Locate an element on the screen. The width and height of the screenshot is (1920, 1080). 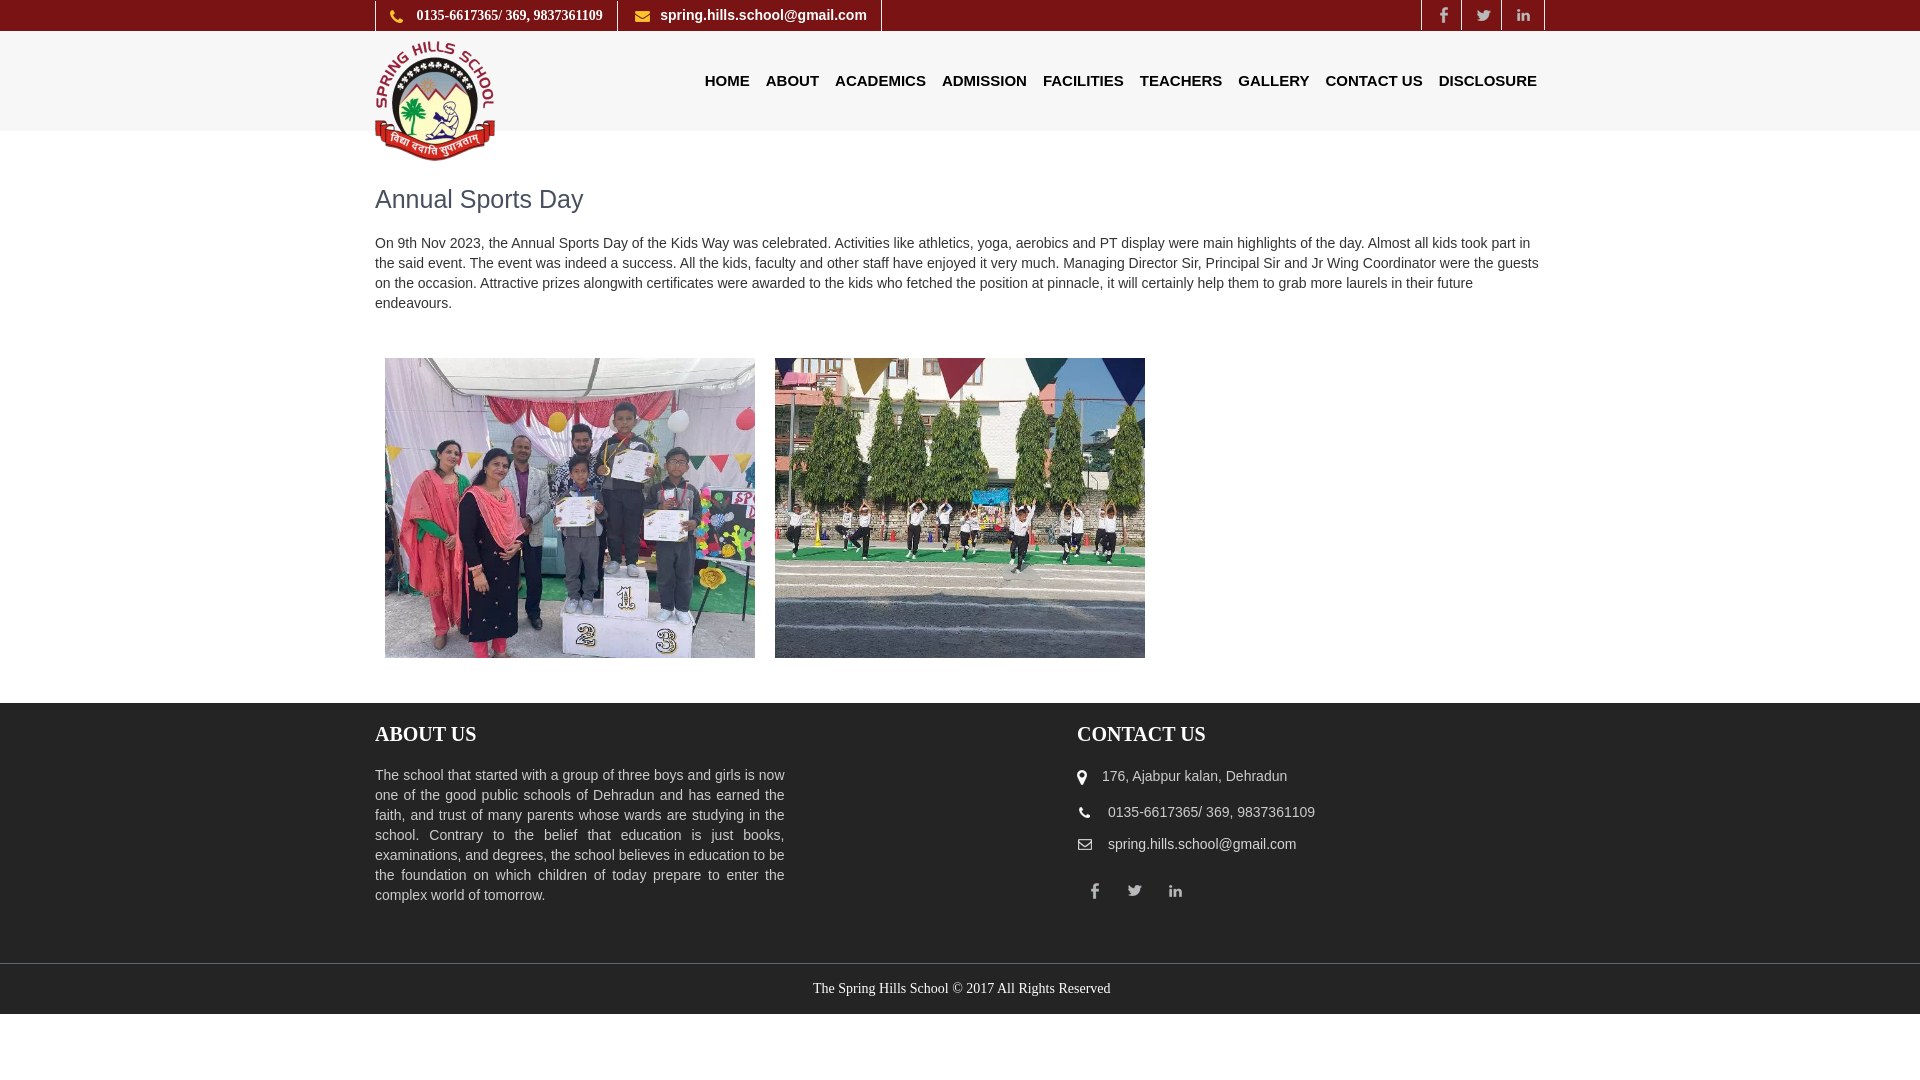
twitter is located at coordinates (1483, 15).